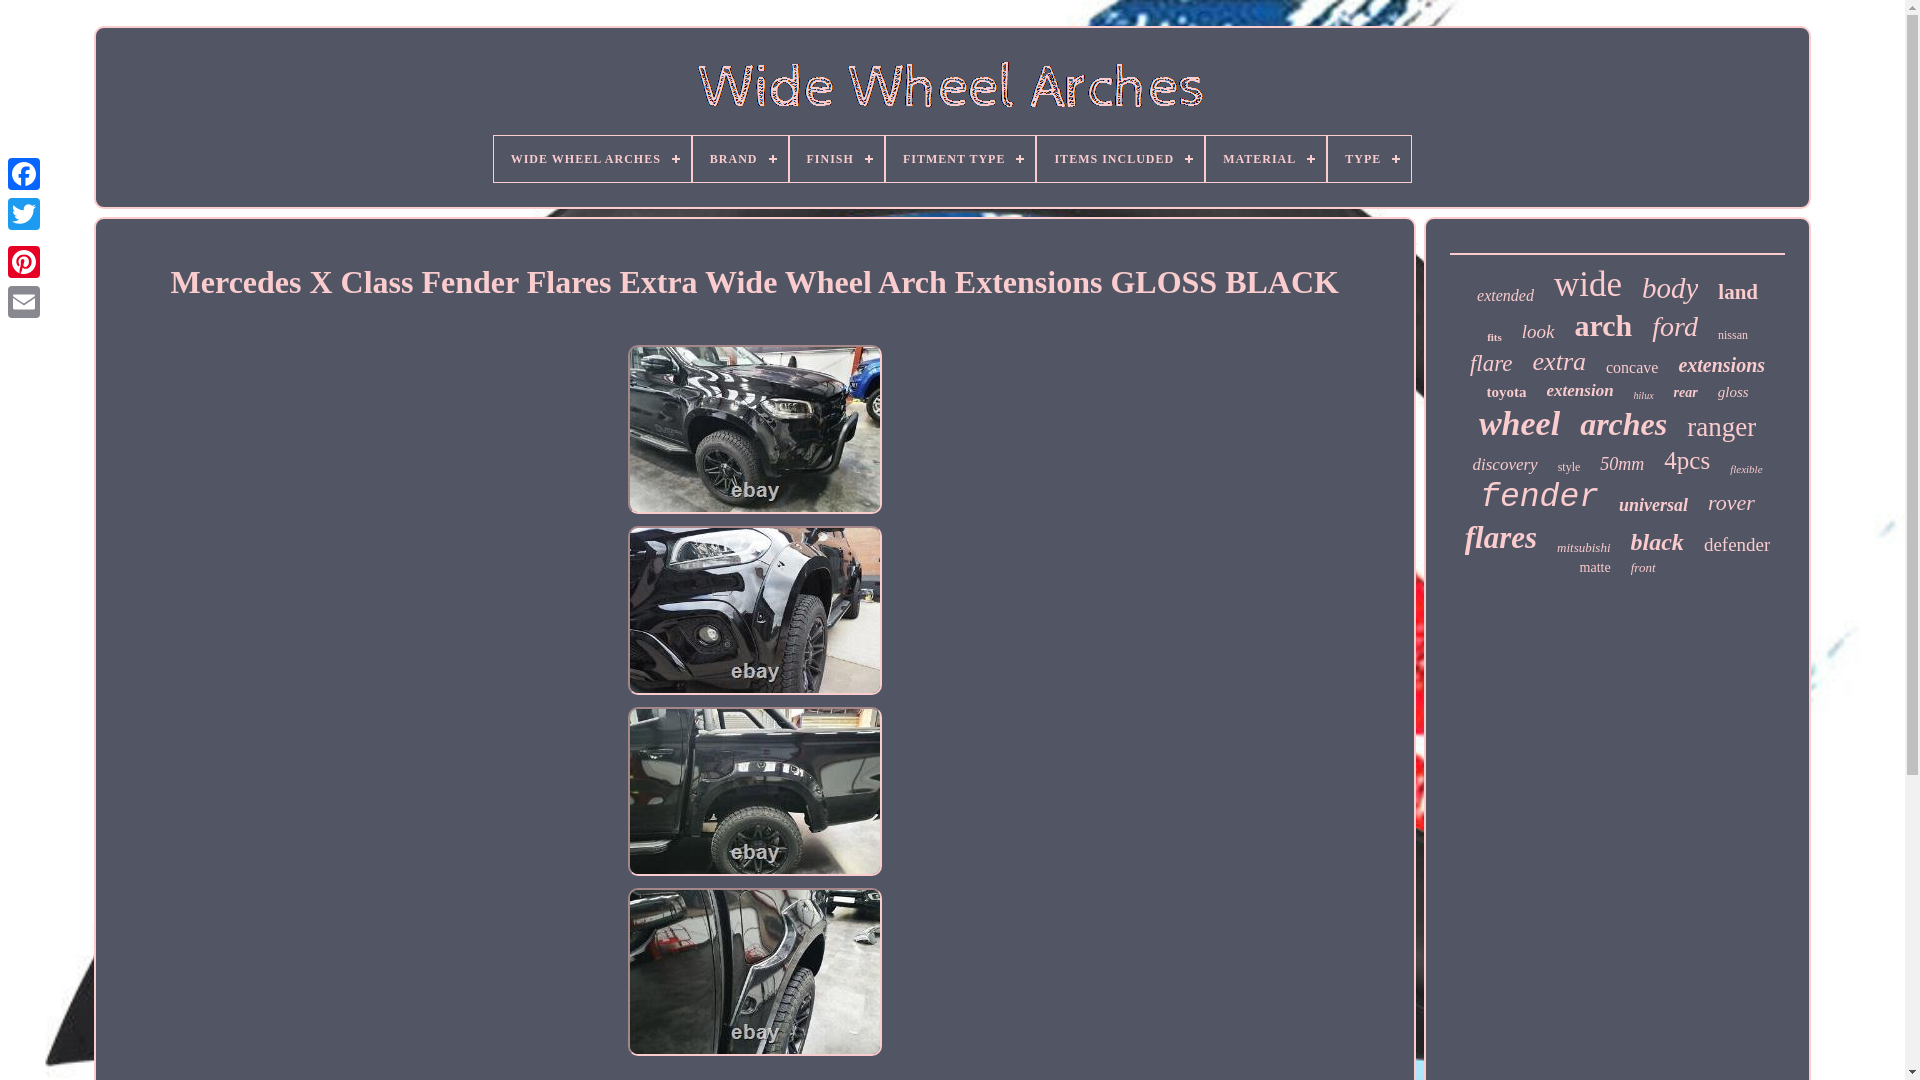  I want to click on WIDE WHEEL ARCHES, so click(592, 159).